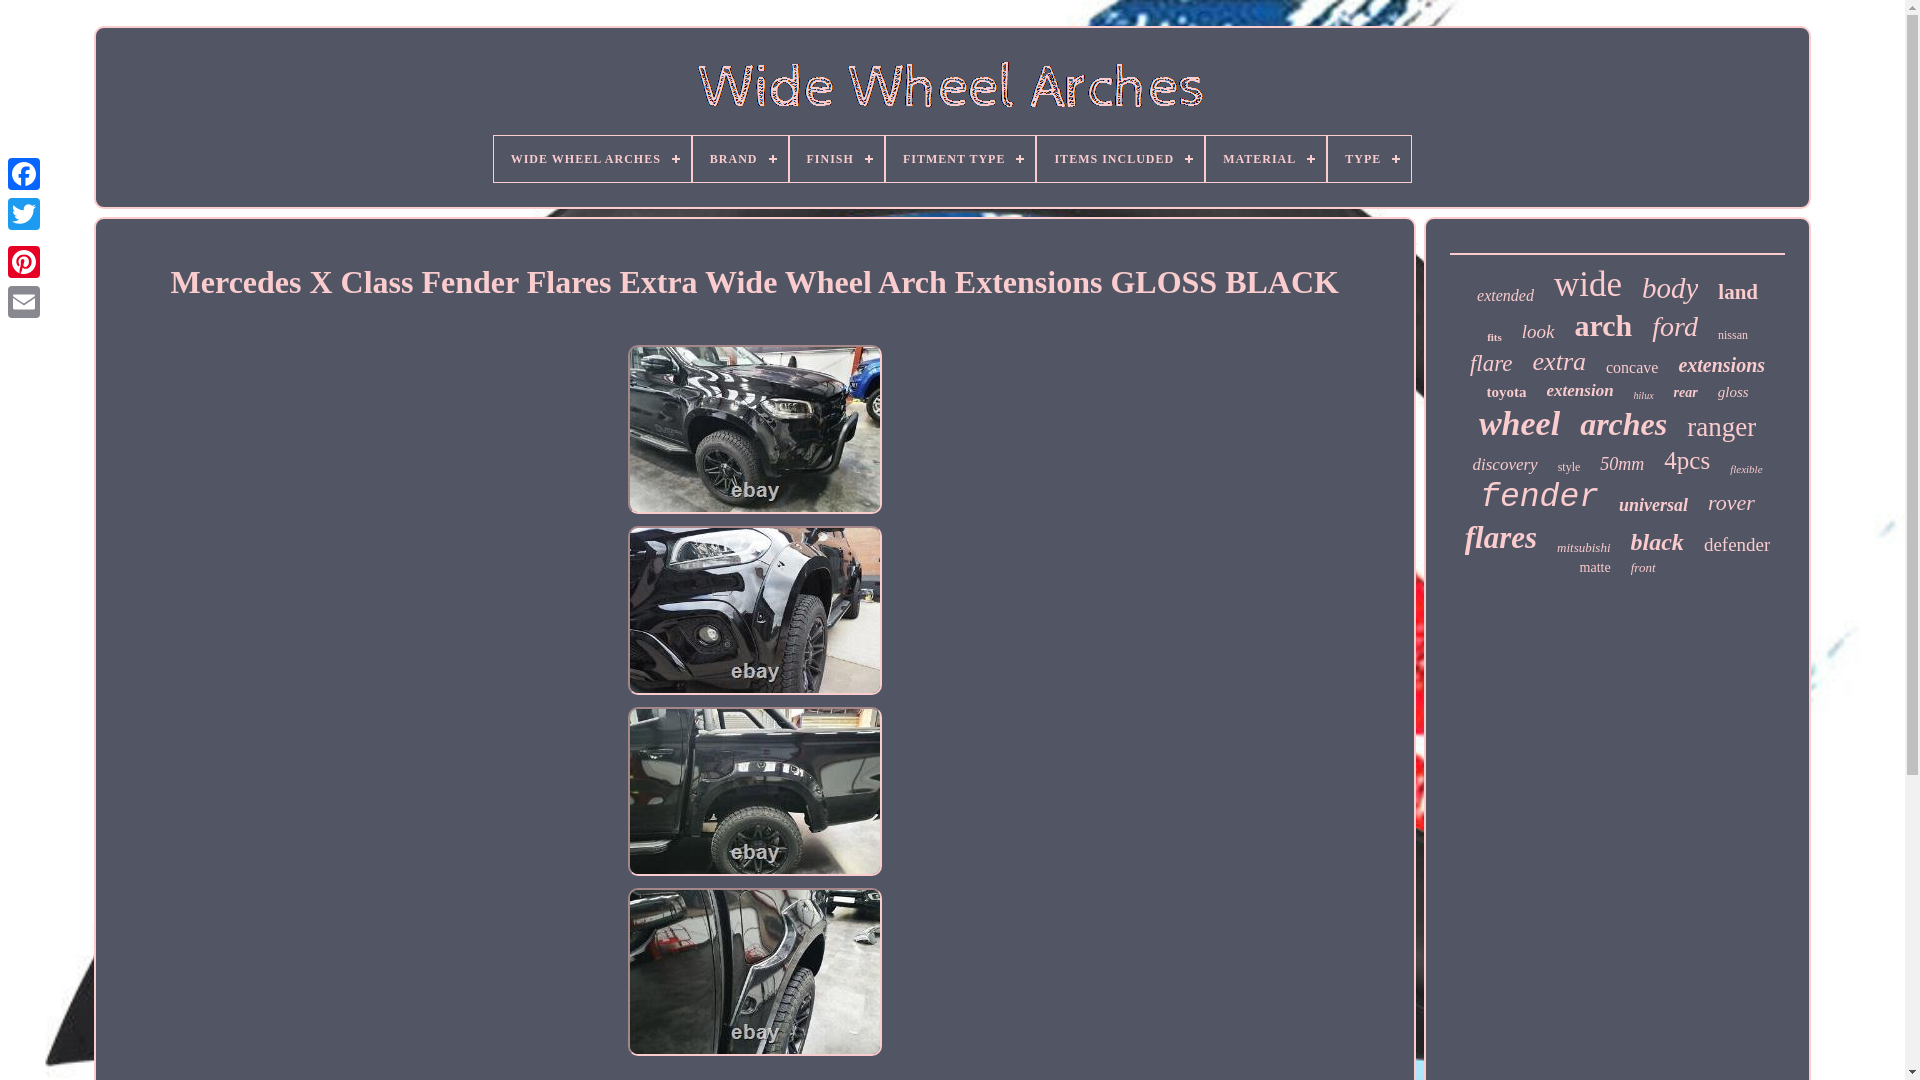  I want to click on WIDE WHEEL ARCHES, so click(592, 159).